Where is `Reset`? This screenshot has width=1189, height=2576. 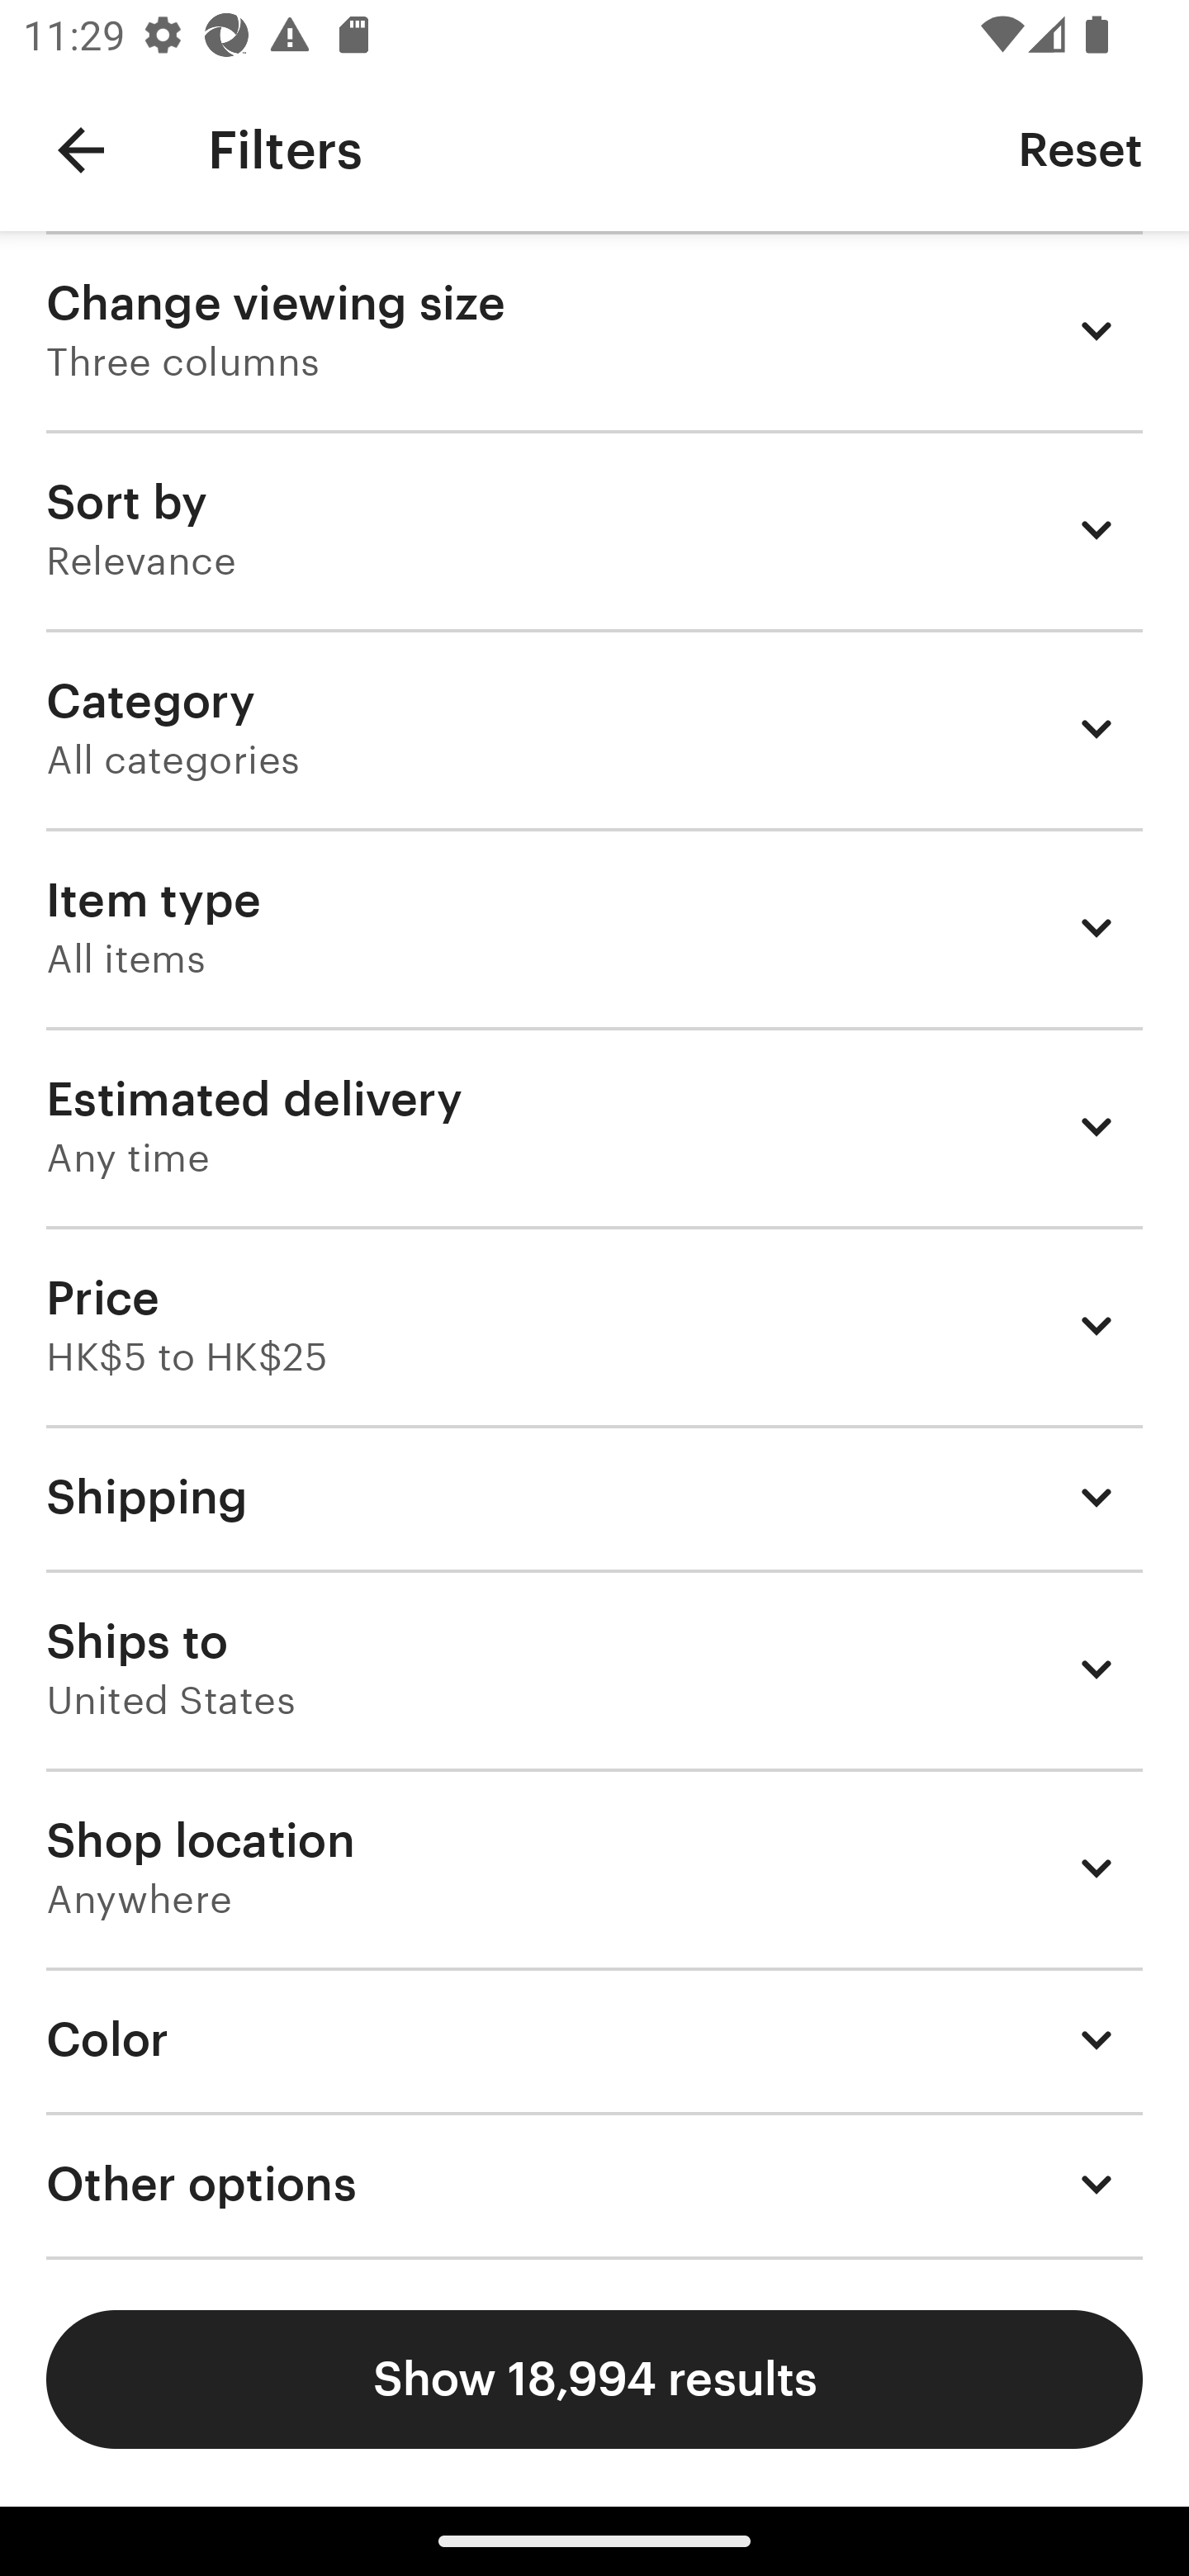 Reset is located at coordinates (1080, 149).